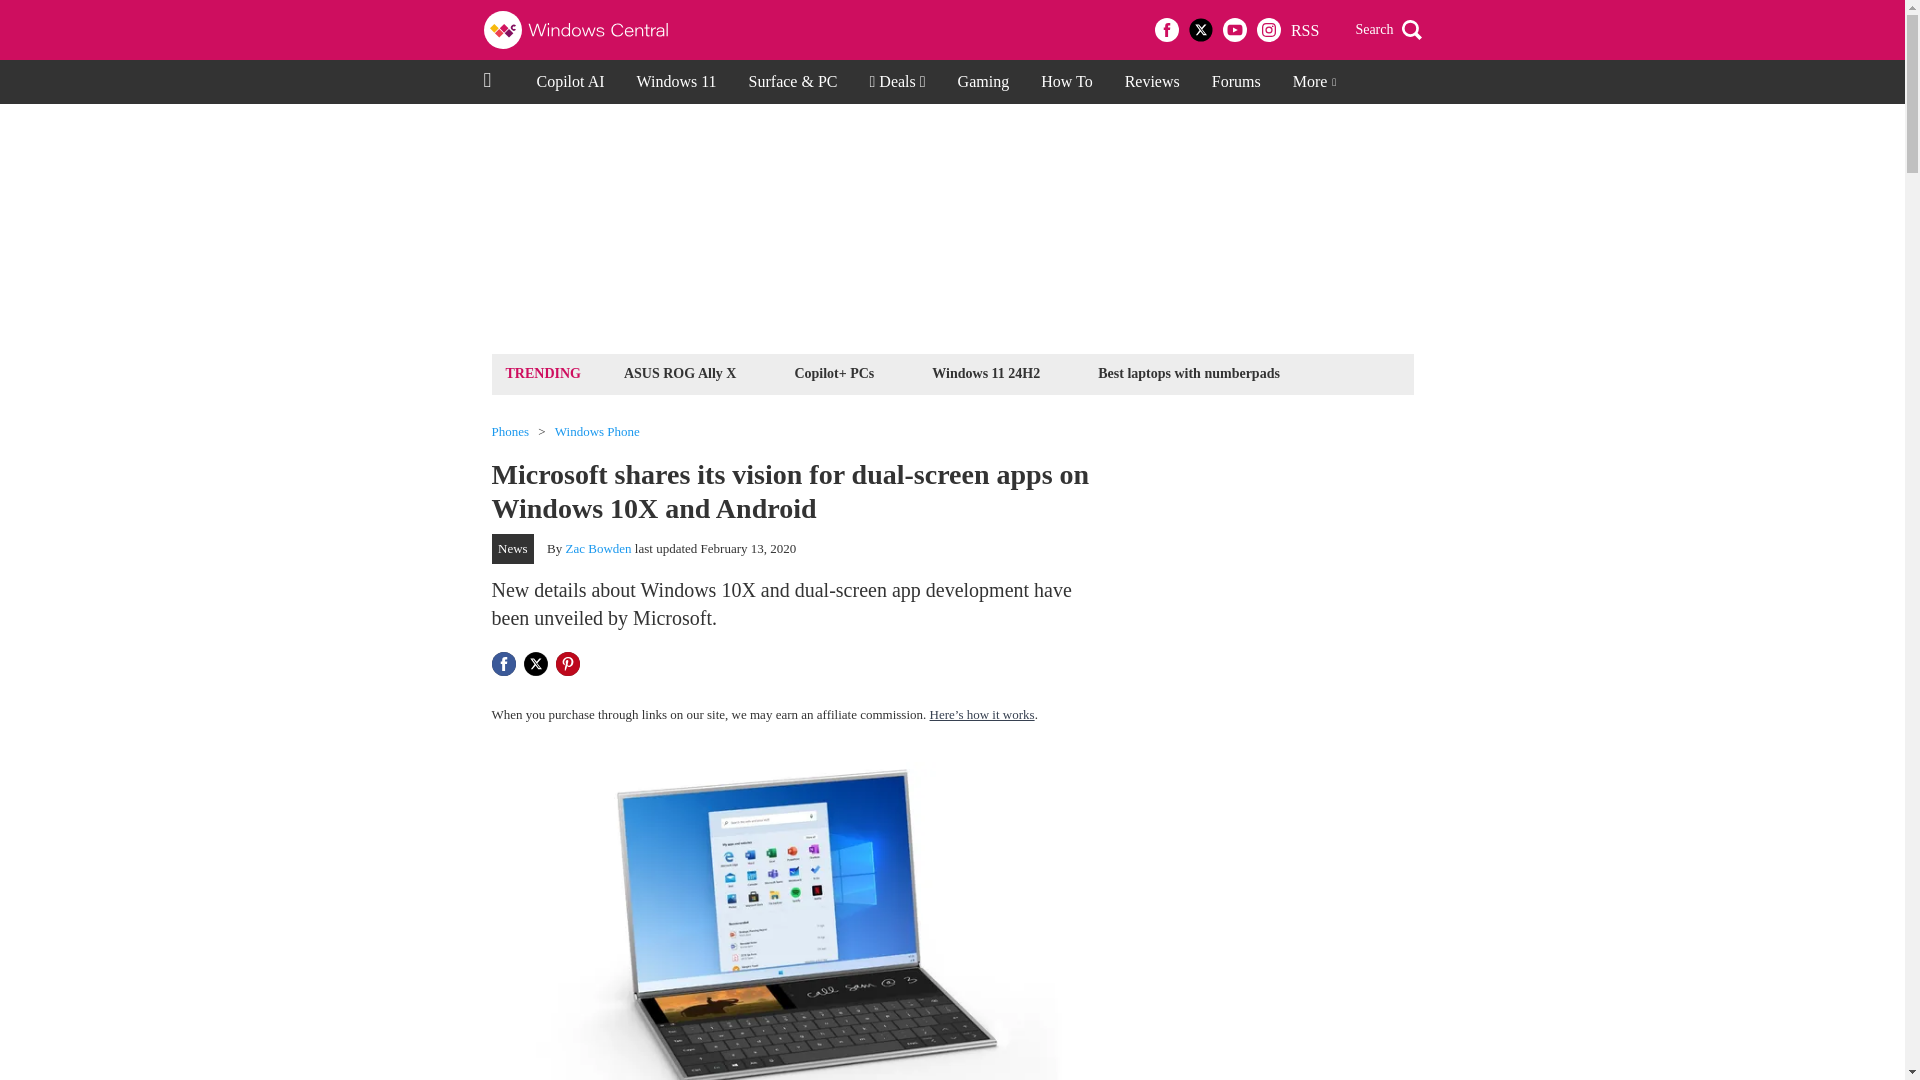  Describe the element at coordinates (1188, 372) in the screenshot. I see `Best laptops with numberpads` at that location.